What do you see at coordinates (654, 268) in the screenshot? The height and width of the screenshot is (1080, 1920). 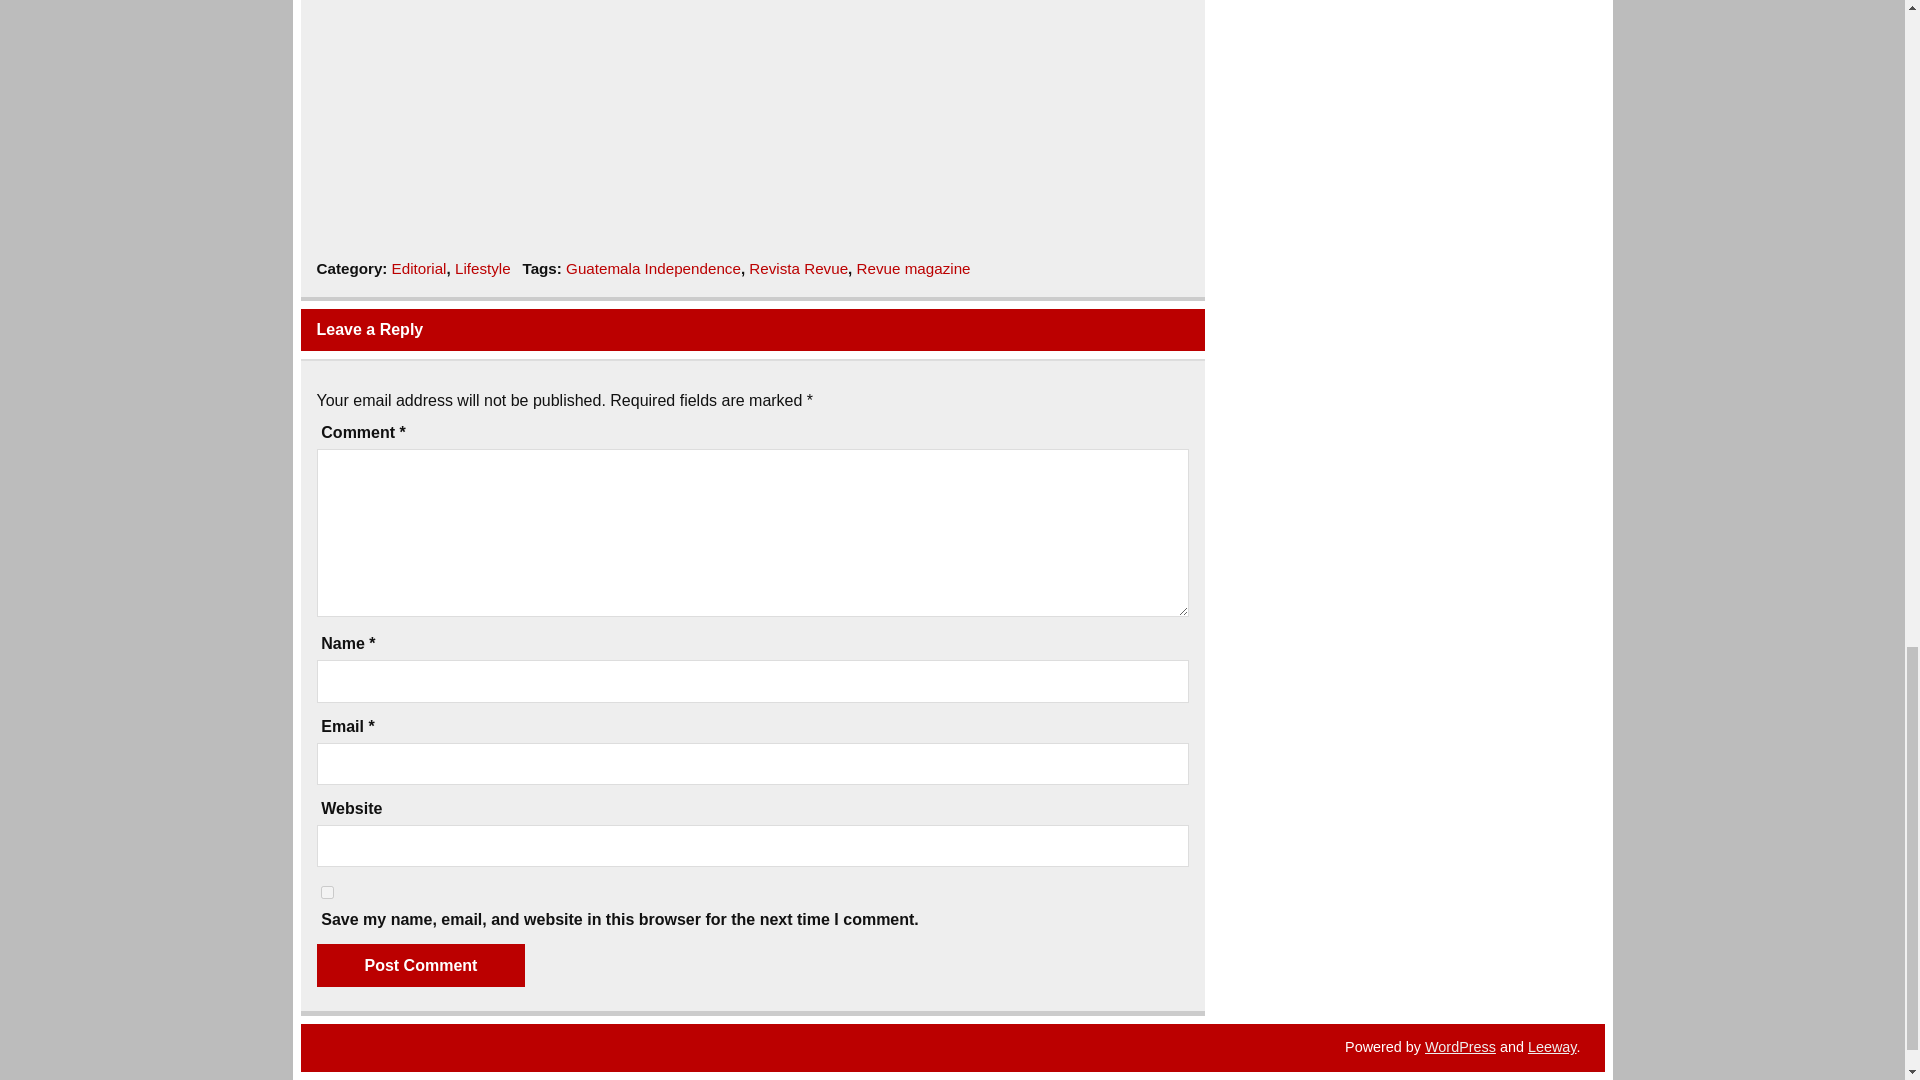 I see `Guatemala Independence` at bounding box center [654, 268].